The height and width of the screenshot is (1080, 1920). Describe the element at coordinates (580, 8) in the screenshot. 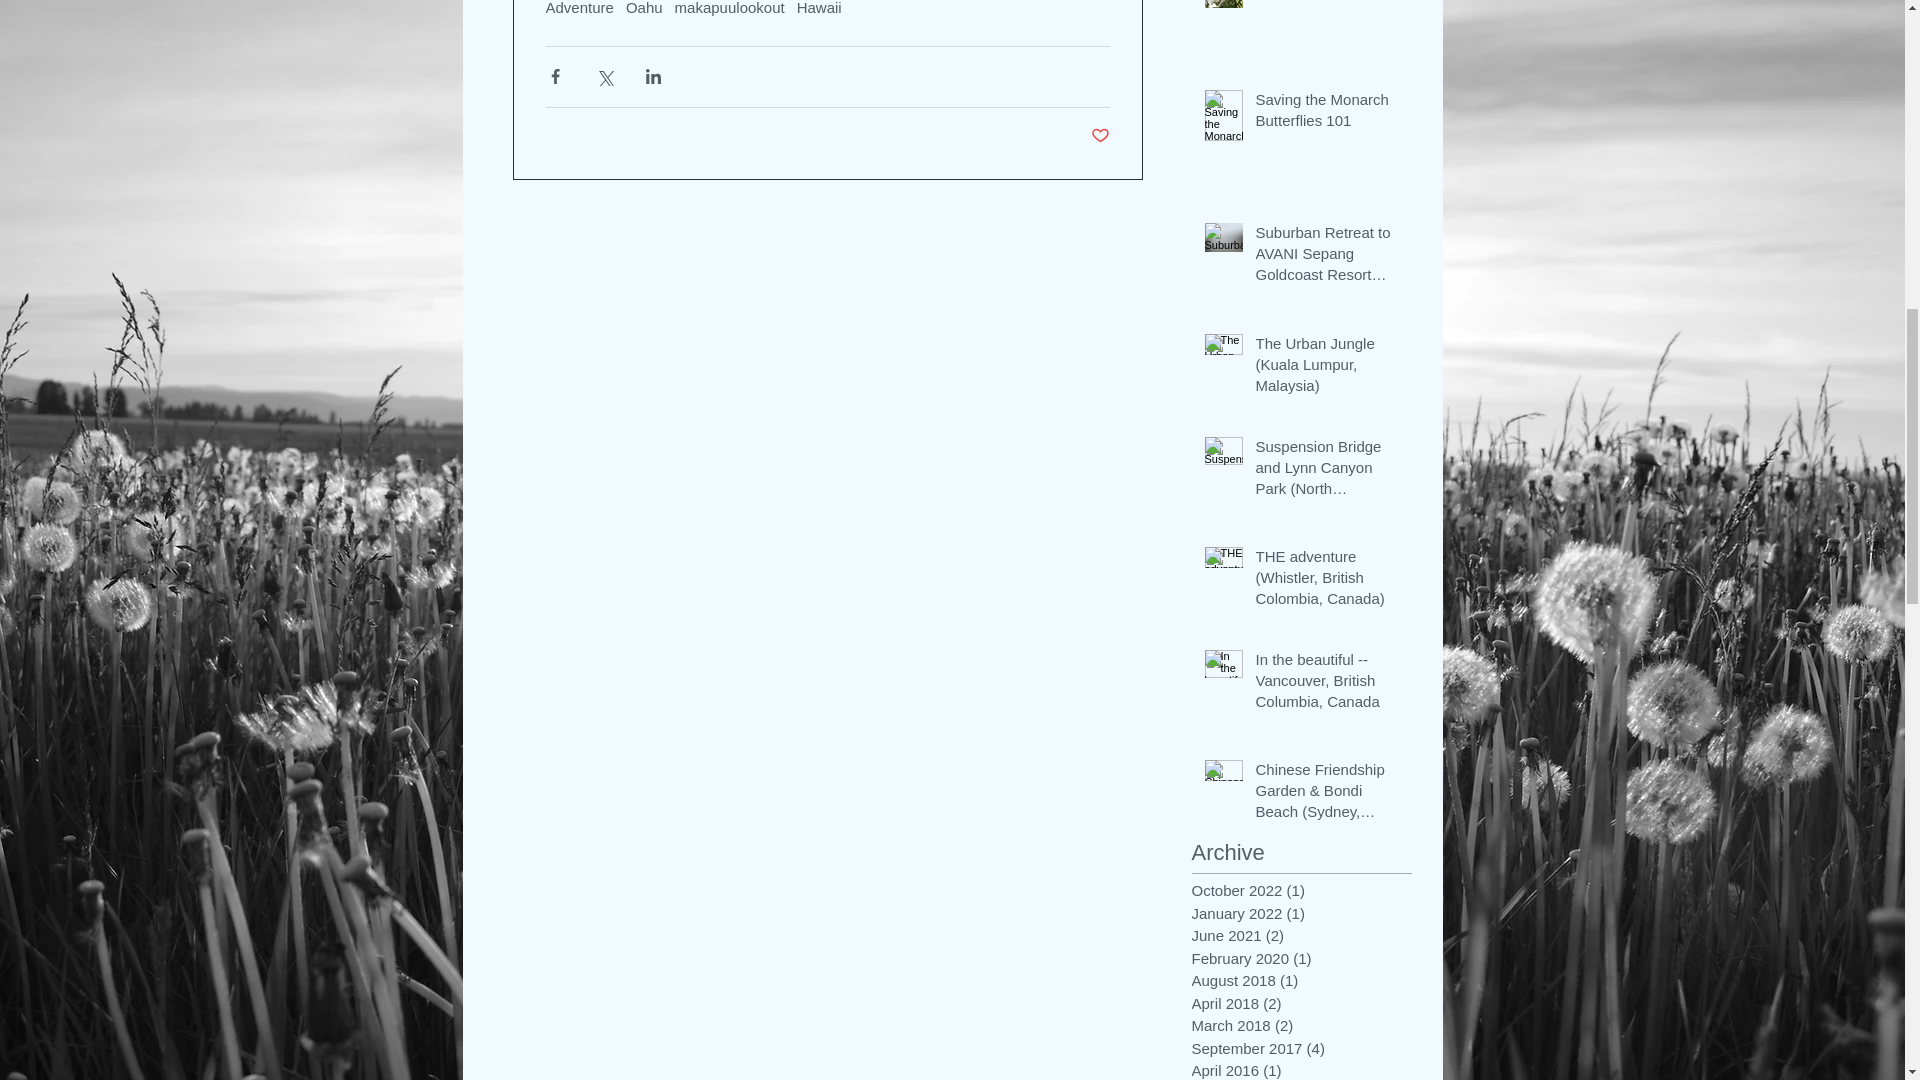

I see `Adventure` at that location.